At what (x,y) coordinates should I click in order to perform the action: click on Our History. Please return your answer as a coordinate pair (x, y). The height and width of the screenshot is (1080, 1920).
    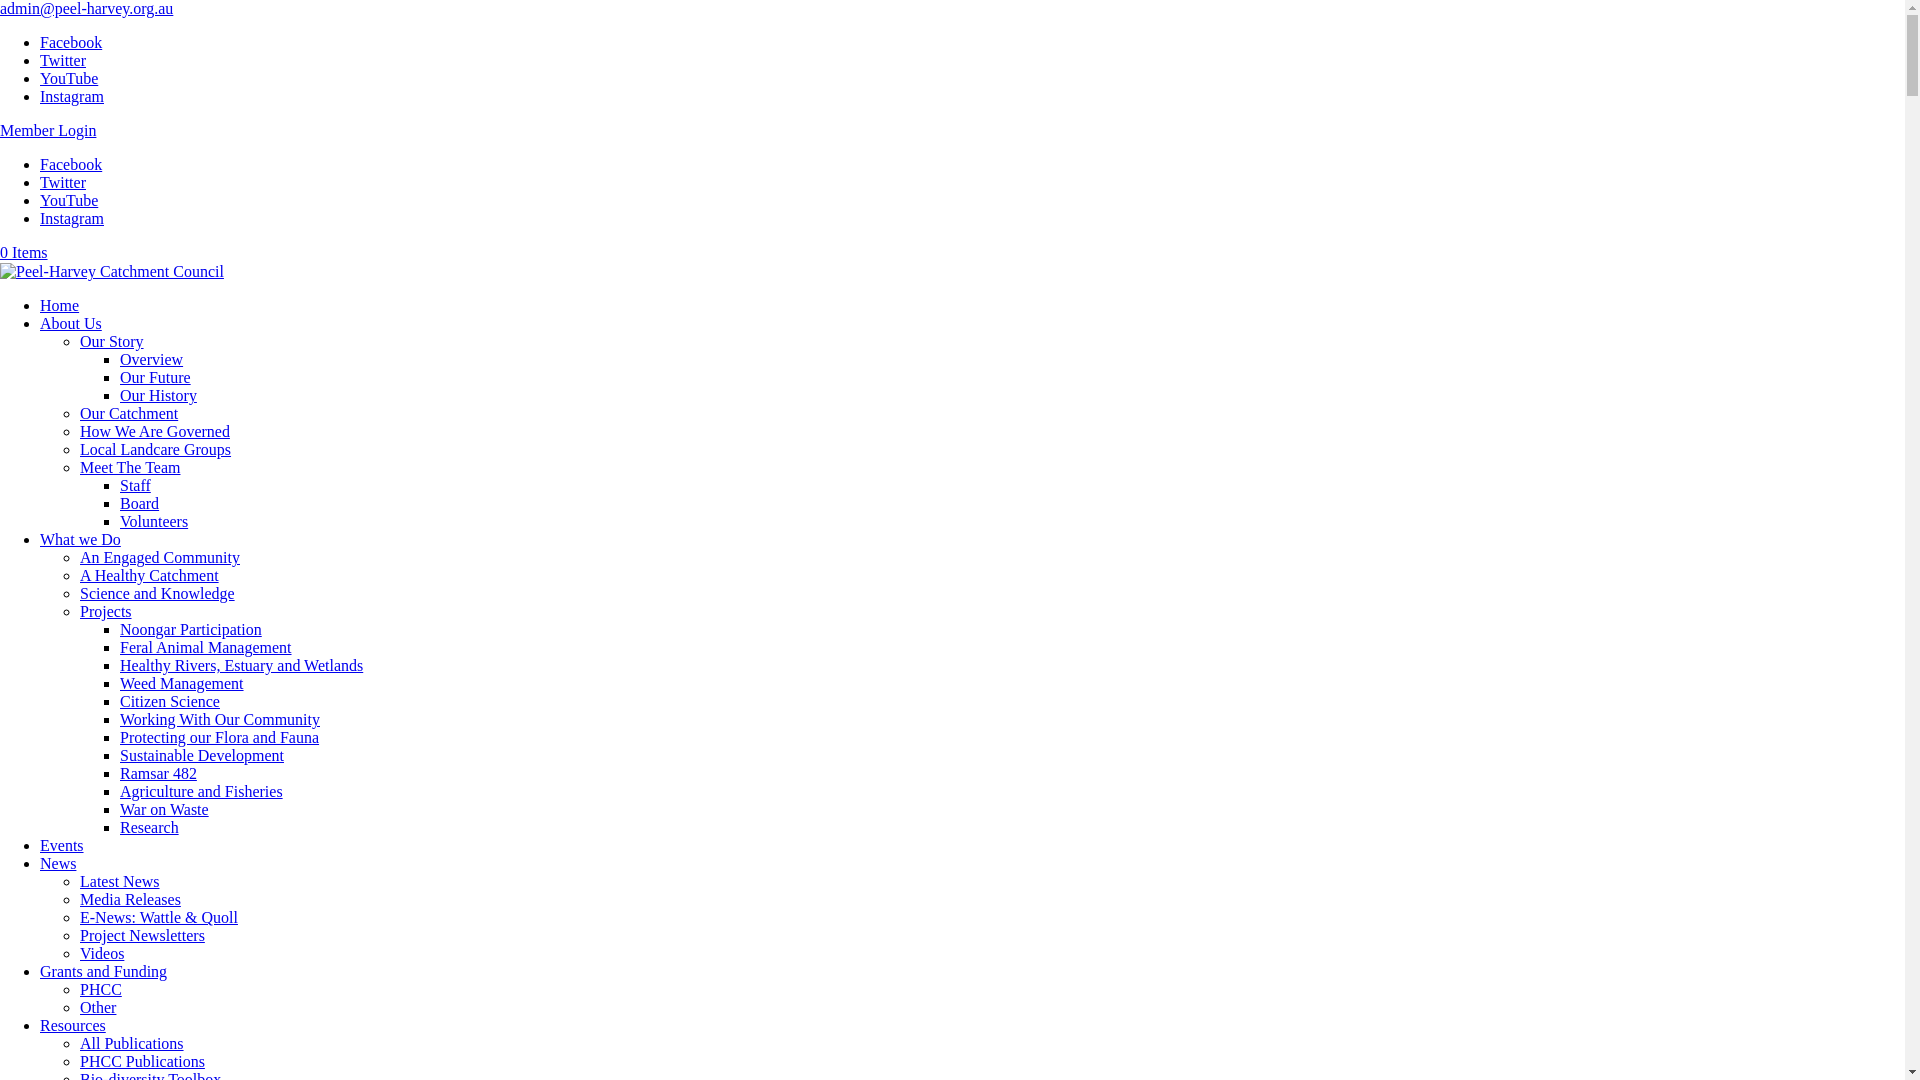
    Looking at the image, I should click on (158, 396).